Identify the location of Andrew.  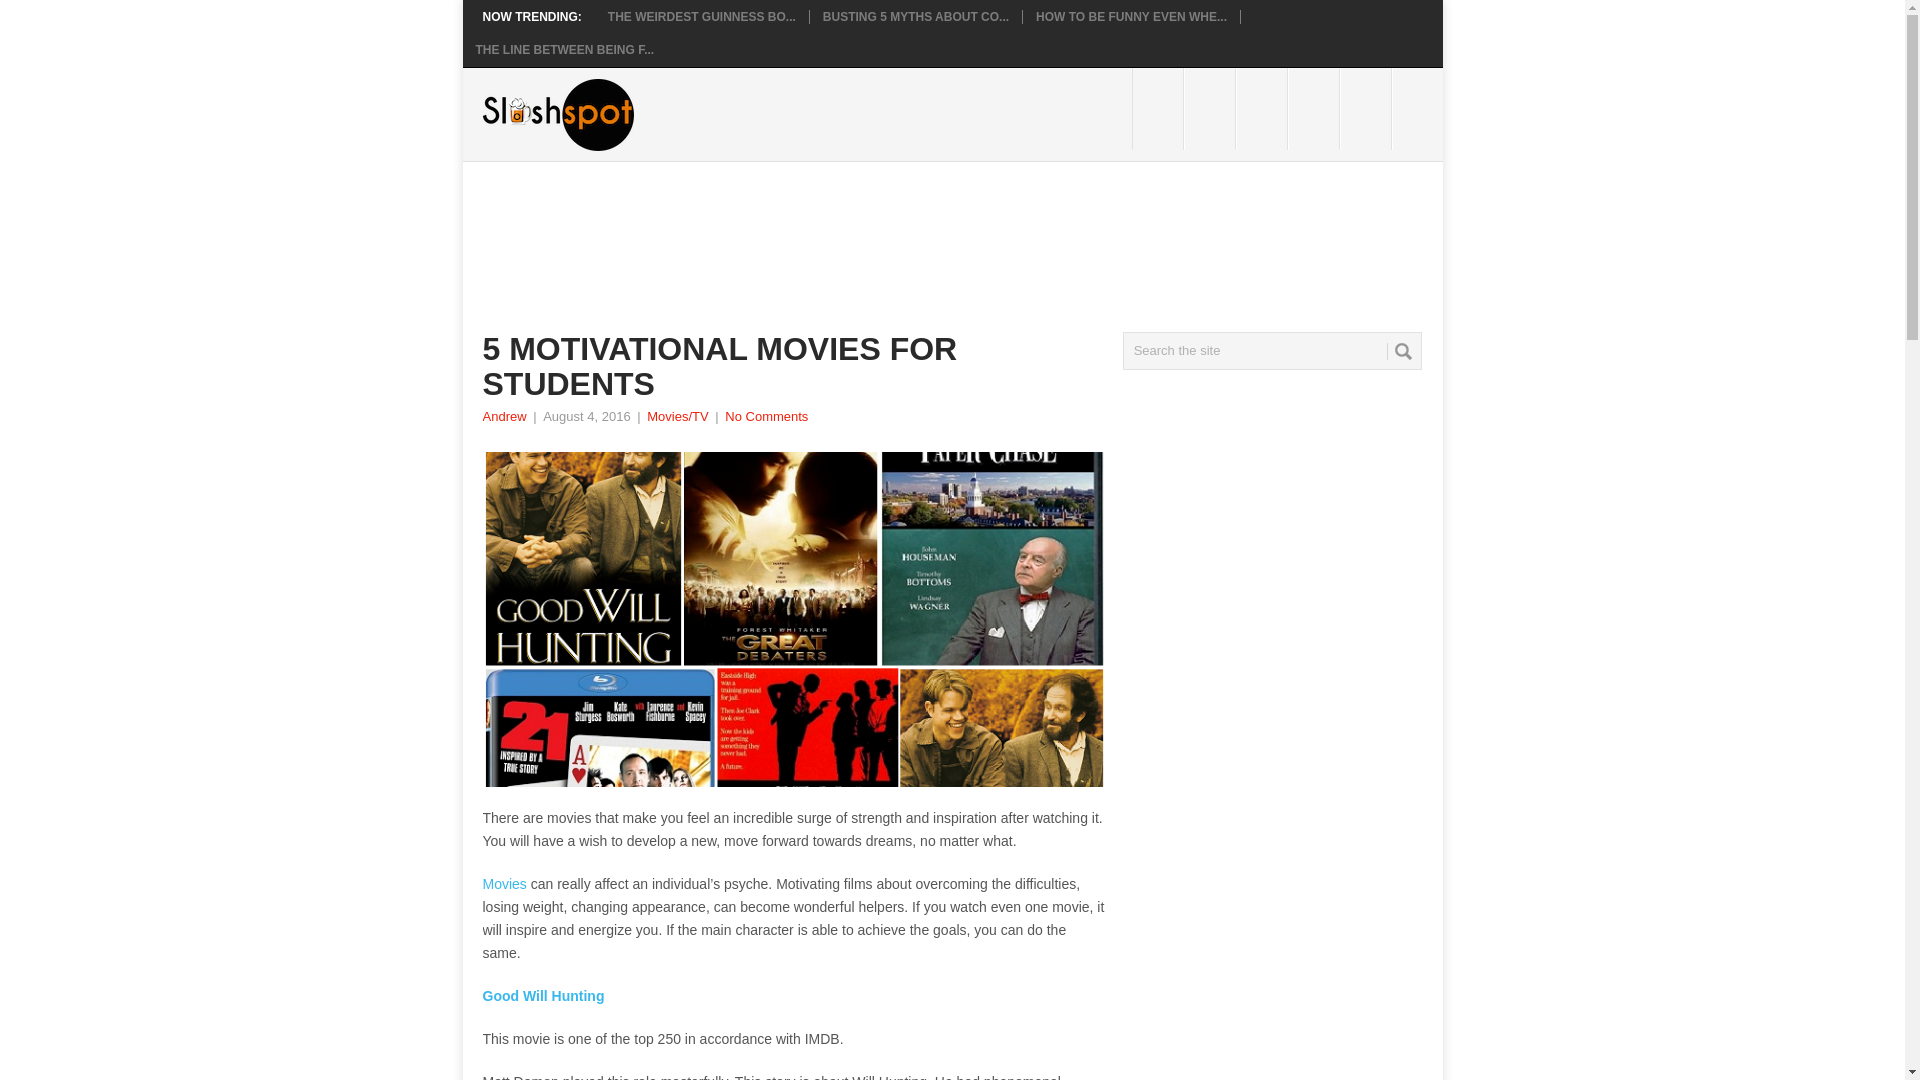
(504, 416).